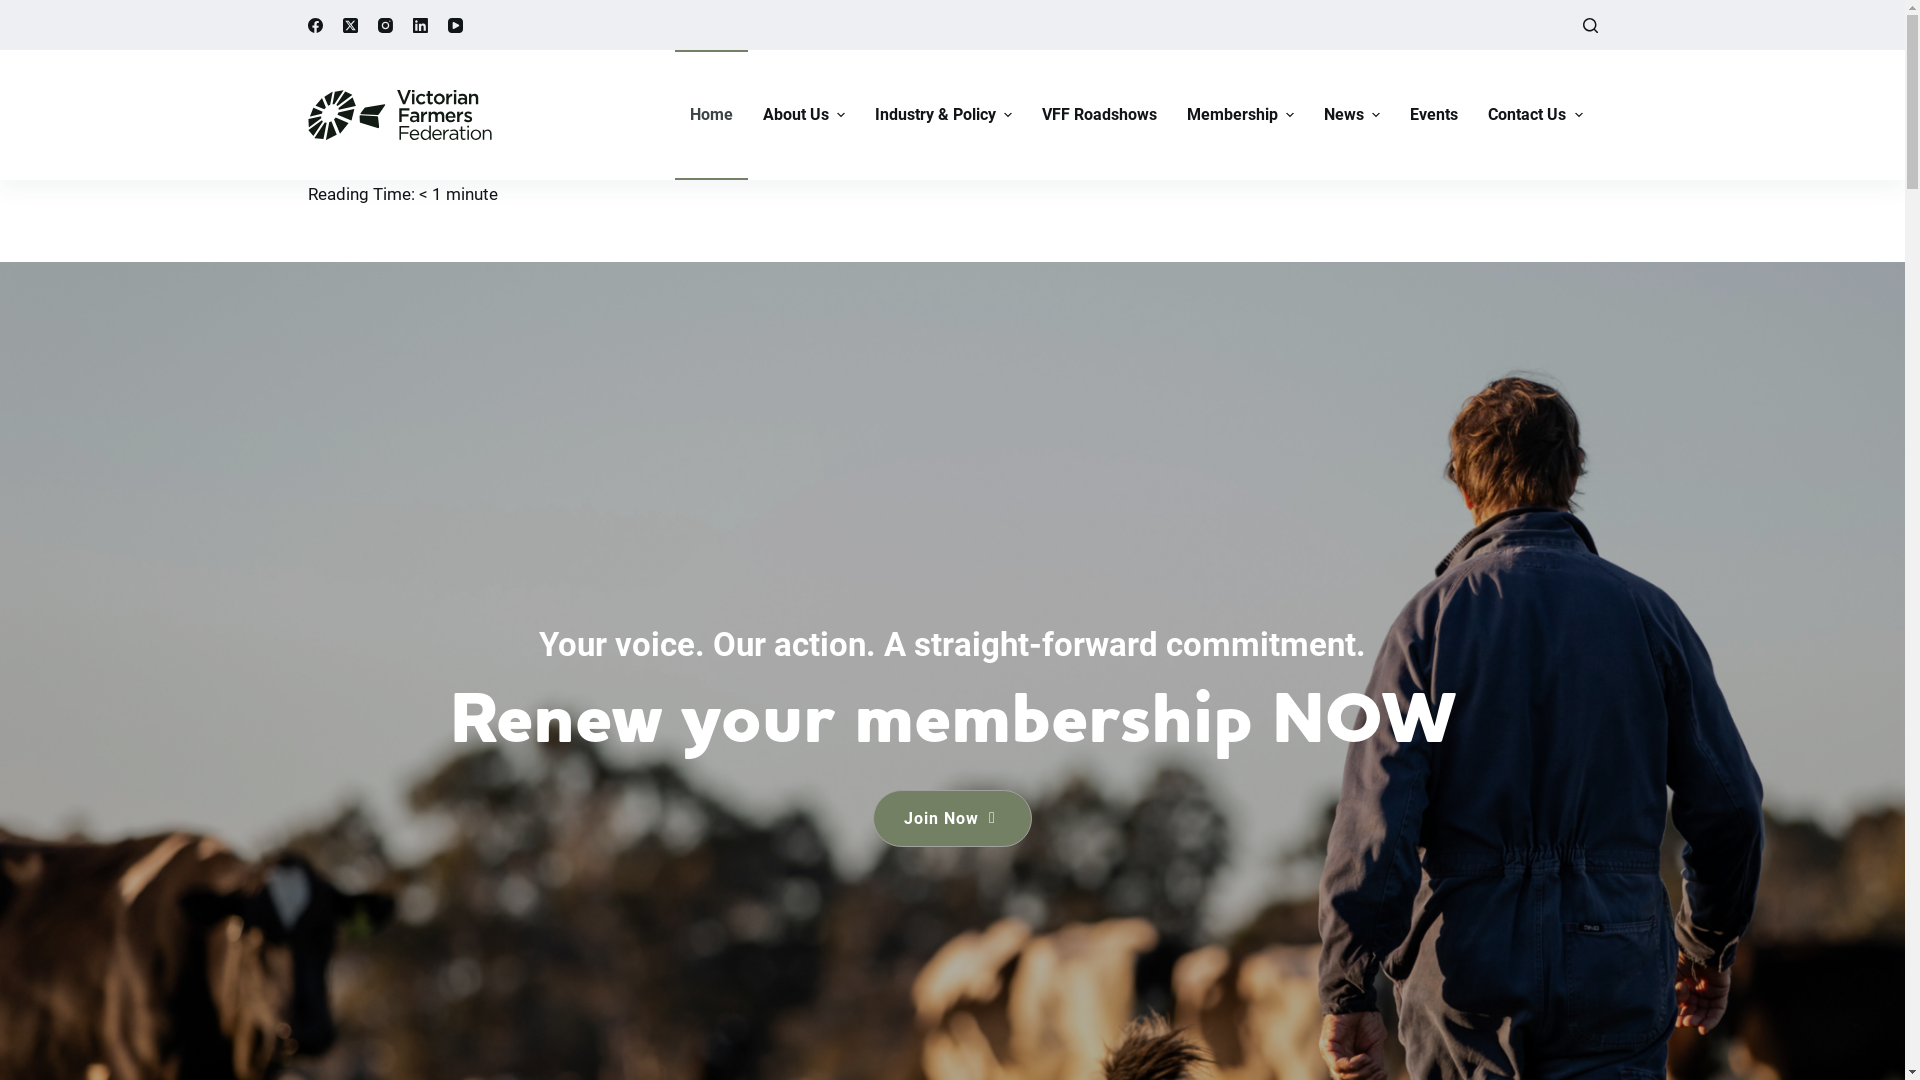 The image size is (1920, 1080). What do you see at coordinates (20, 10) in the screenshot?
I see `Skip to content` at bounding box center [20, 10].